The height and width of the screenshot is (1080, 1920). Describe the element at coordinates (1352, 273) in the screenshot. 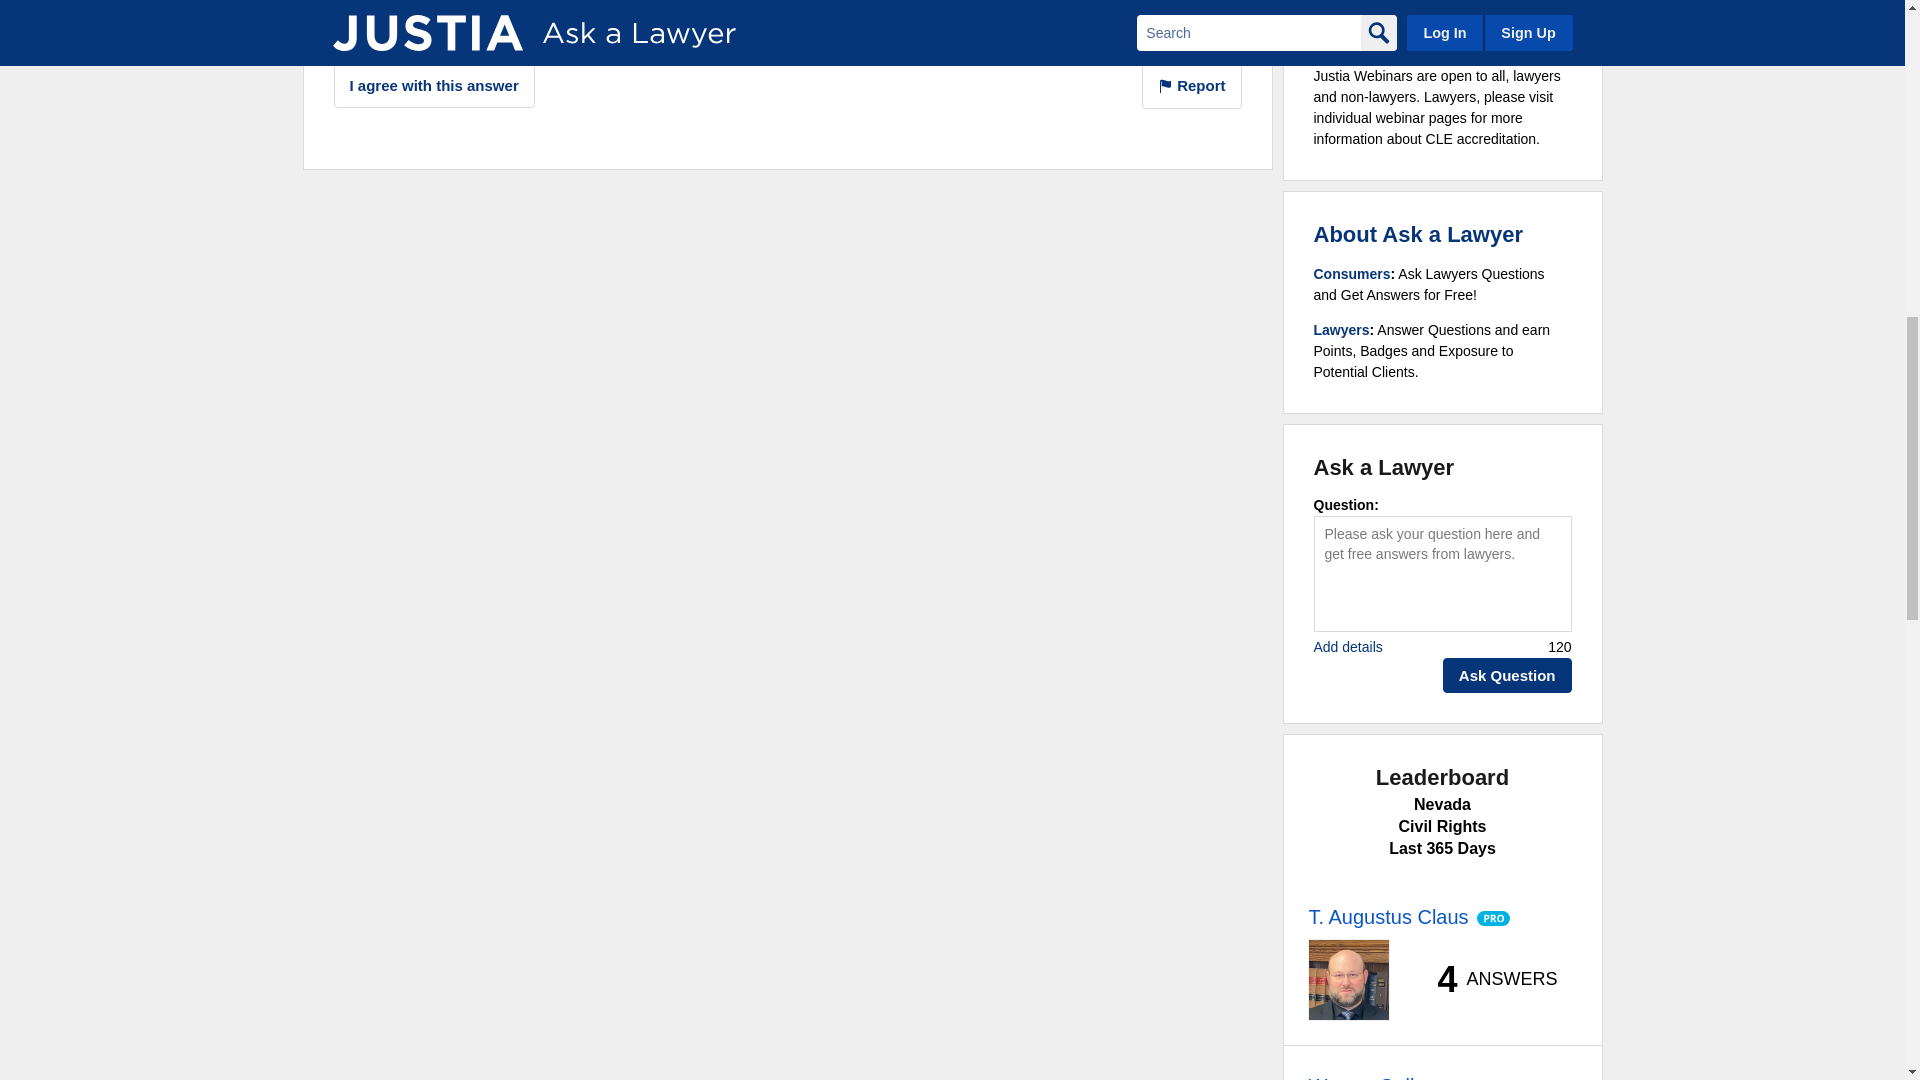

I see `Ask a Lawyer - FAQs - Consumers` at that location.